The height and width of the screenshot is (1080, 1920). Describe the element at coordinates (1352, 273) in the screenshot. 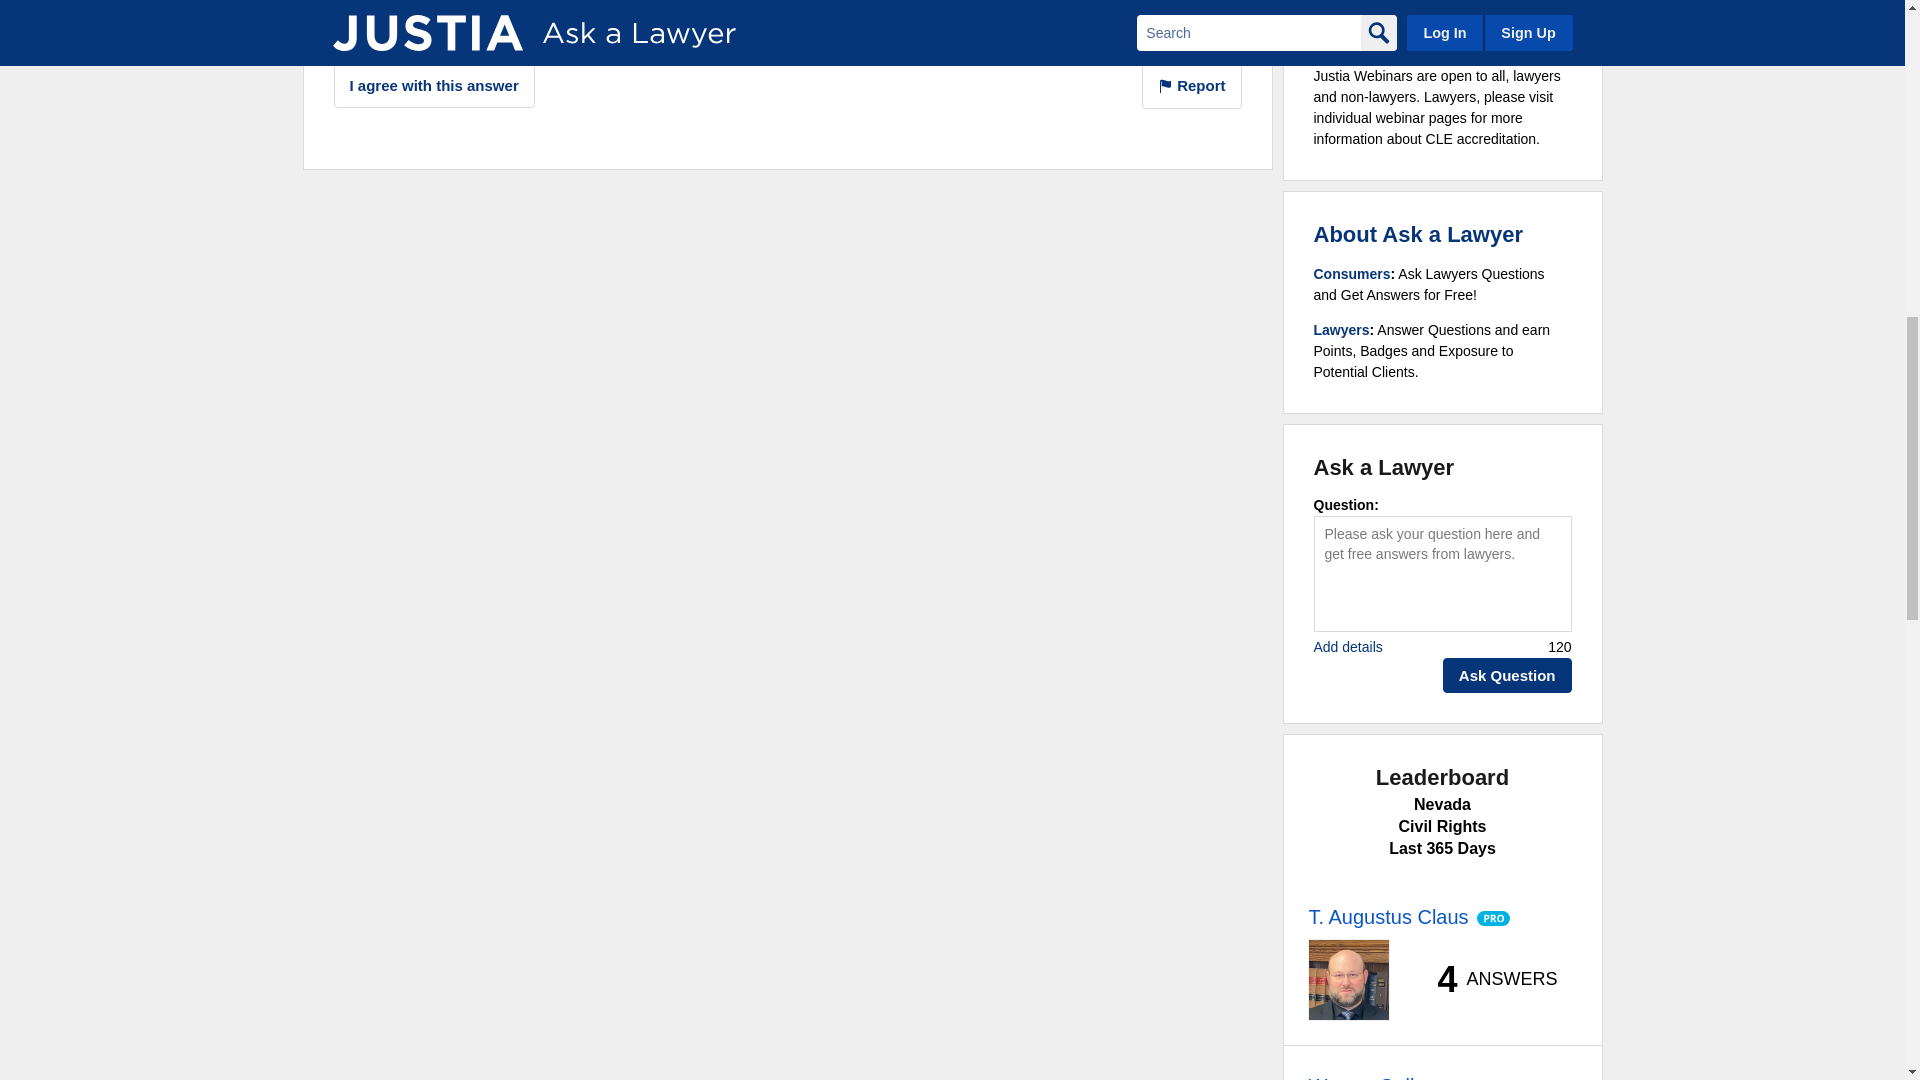

I see `Ask a Lawyer - FAQs - Consumers` at that location.